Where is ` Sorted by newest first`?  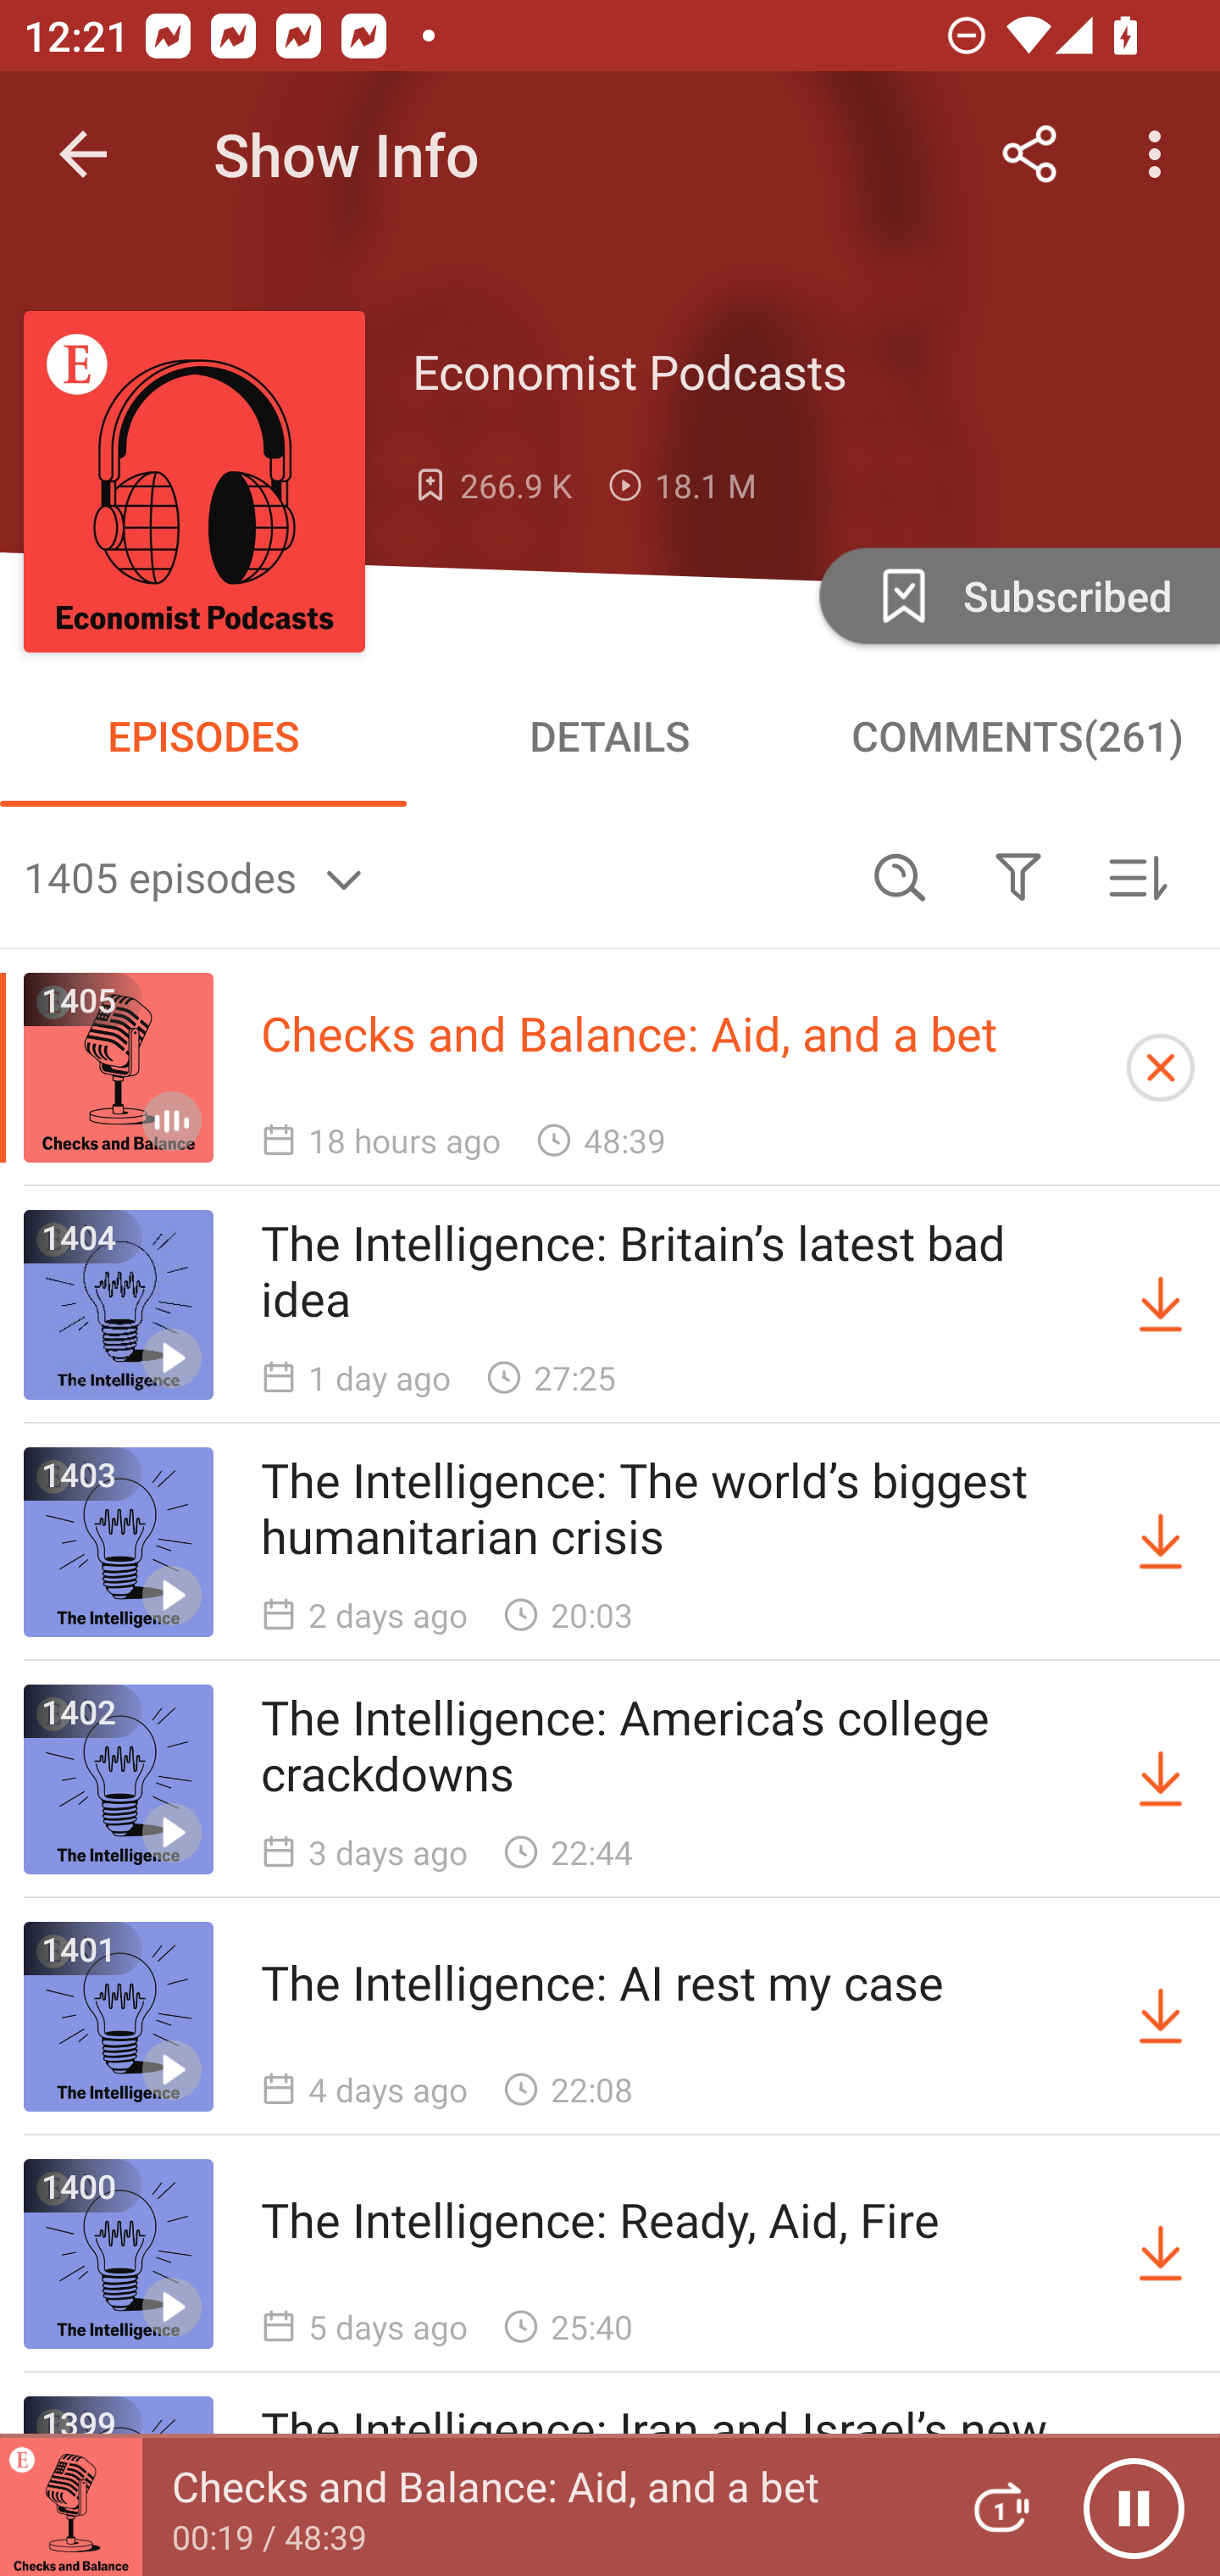
 Sorted by newest first is located at coordinates (1137, 876).